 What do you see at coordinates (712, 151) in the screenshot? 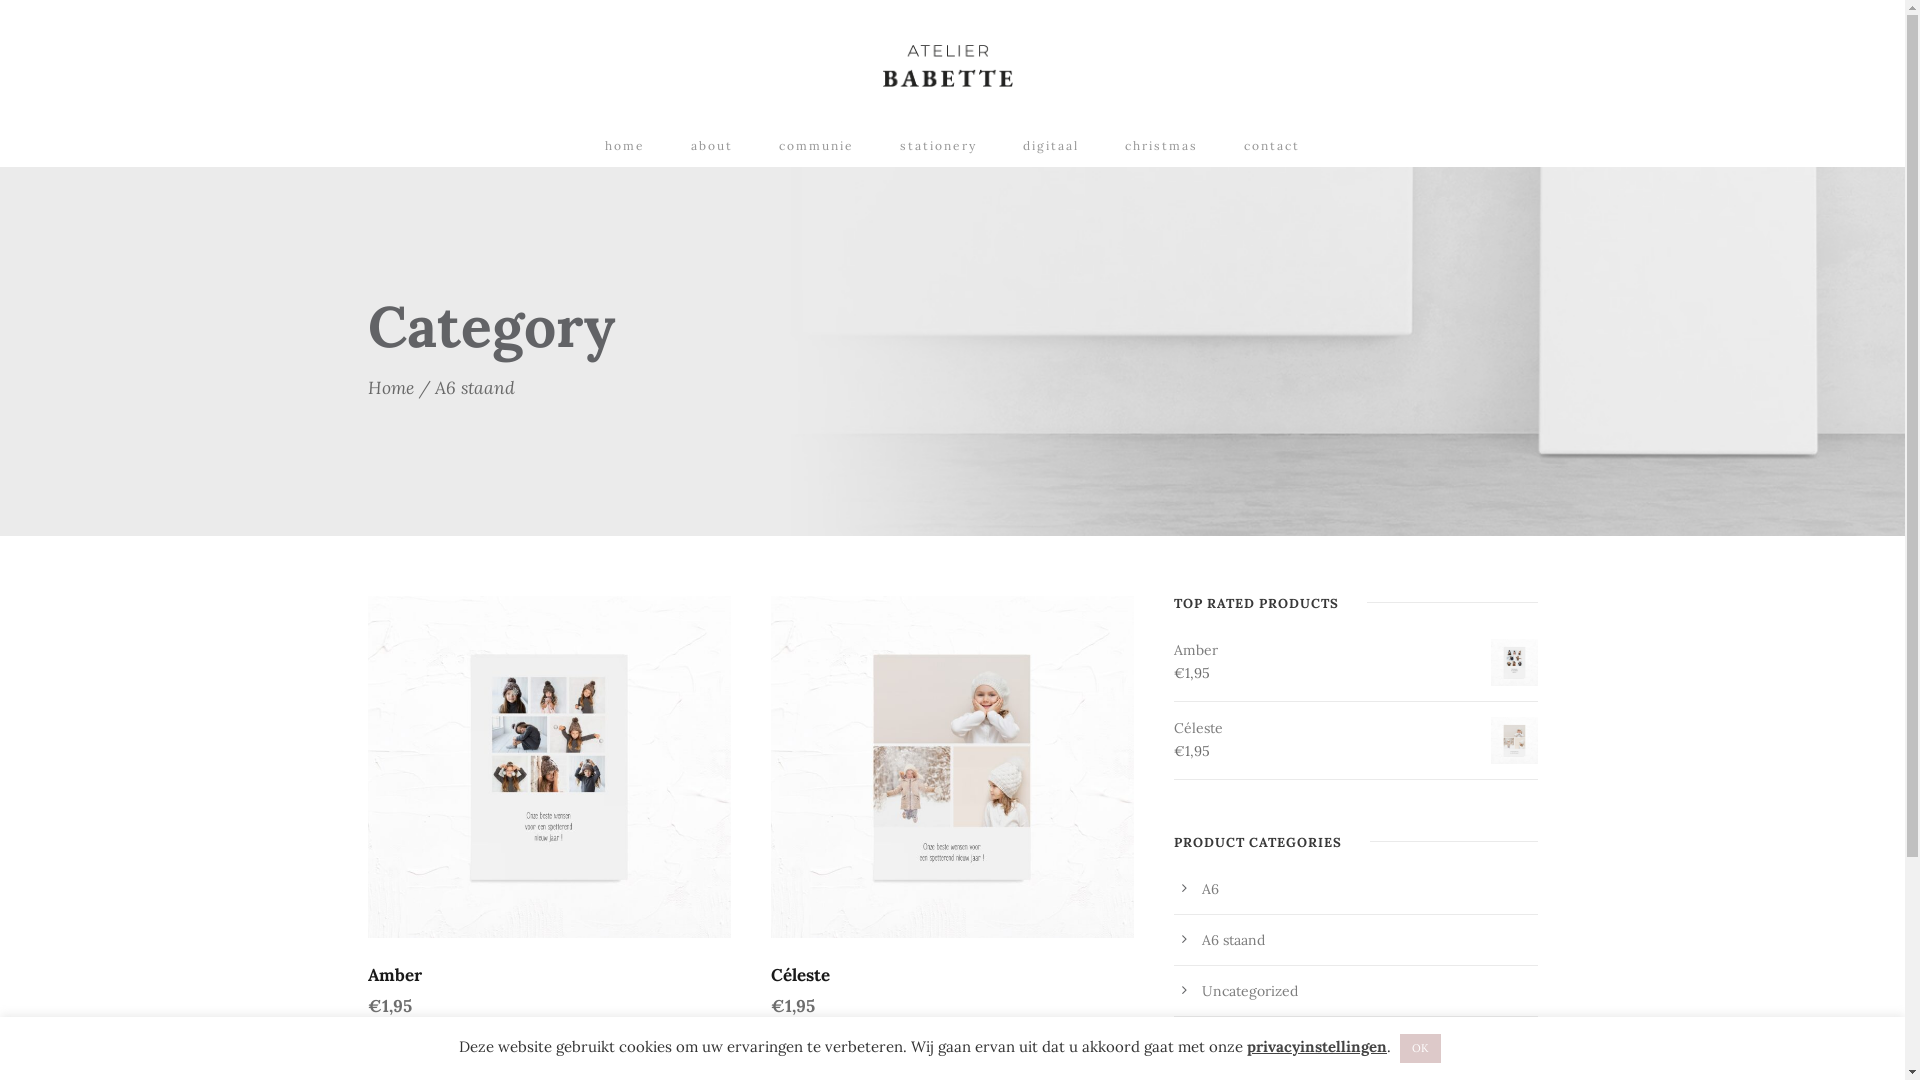
I see `about` at bounding box center [712, 151].